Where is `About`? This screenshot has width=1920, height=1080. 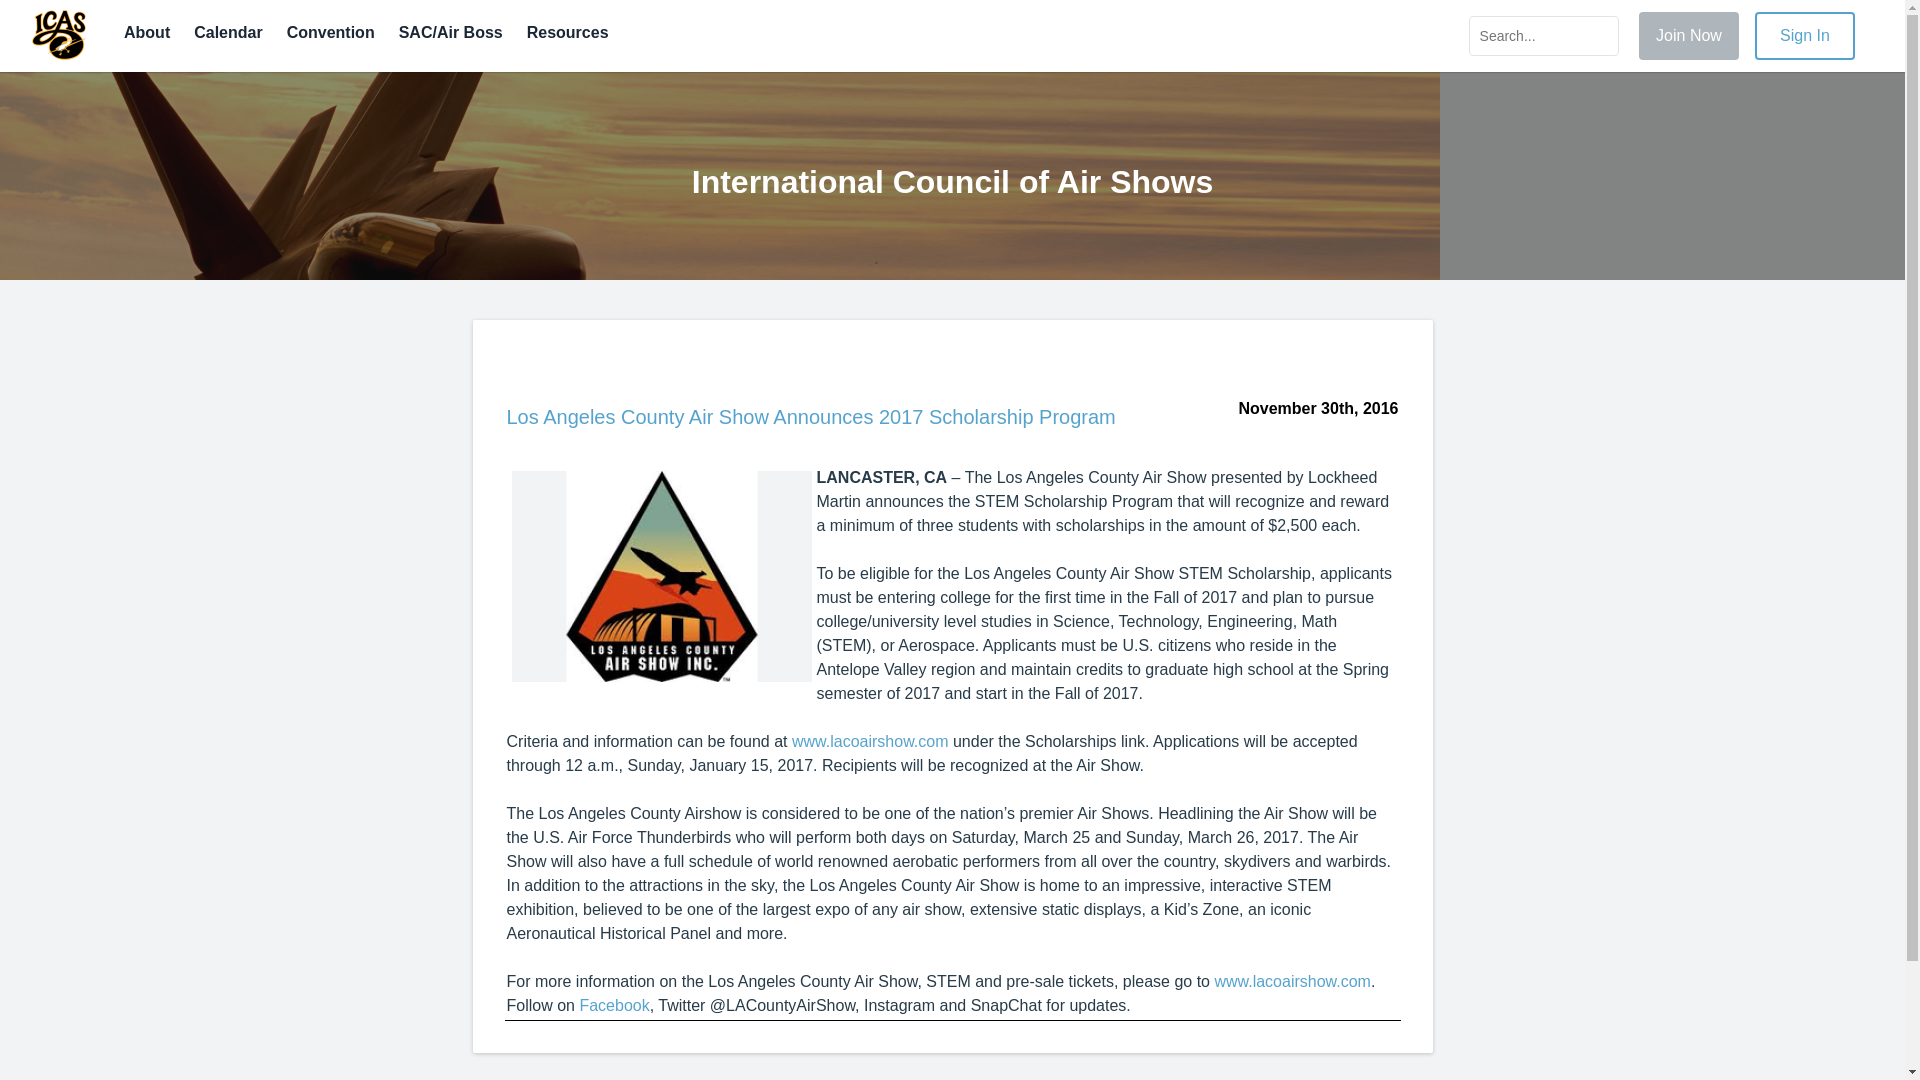
About is located at coordinates (147, 32).